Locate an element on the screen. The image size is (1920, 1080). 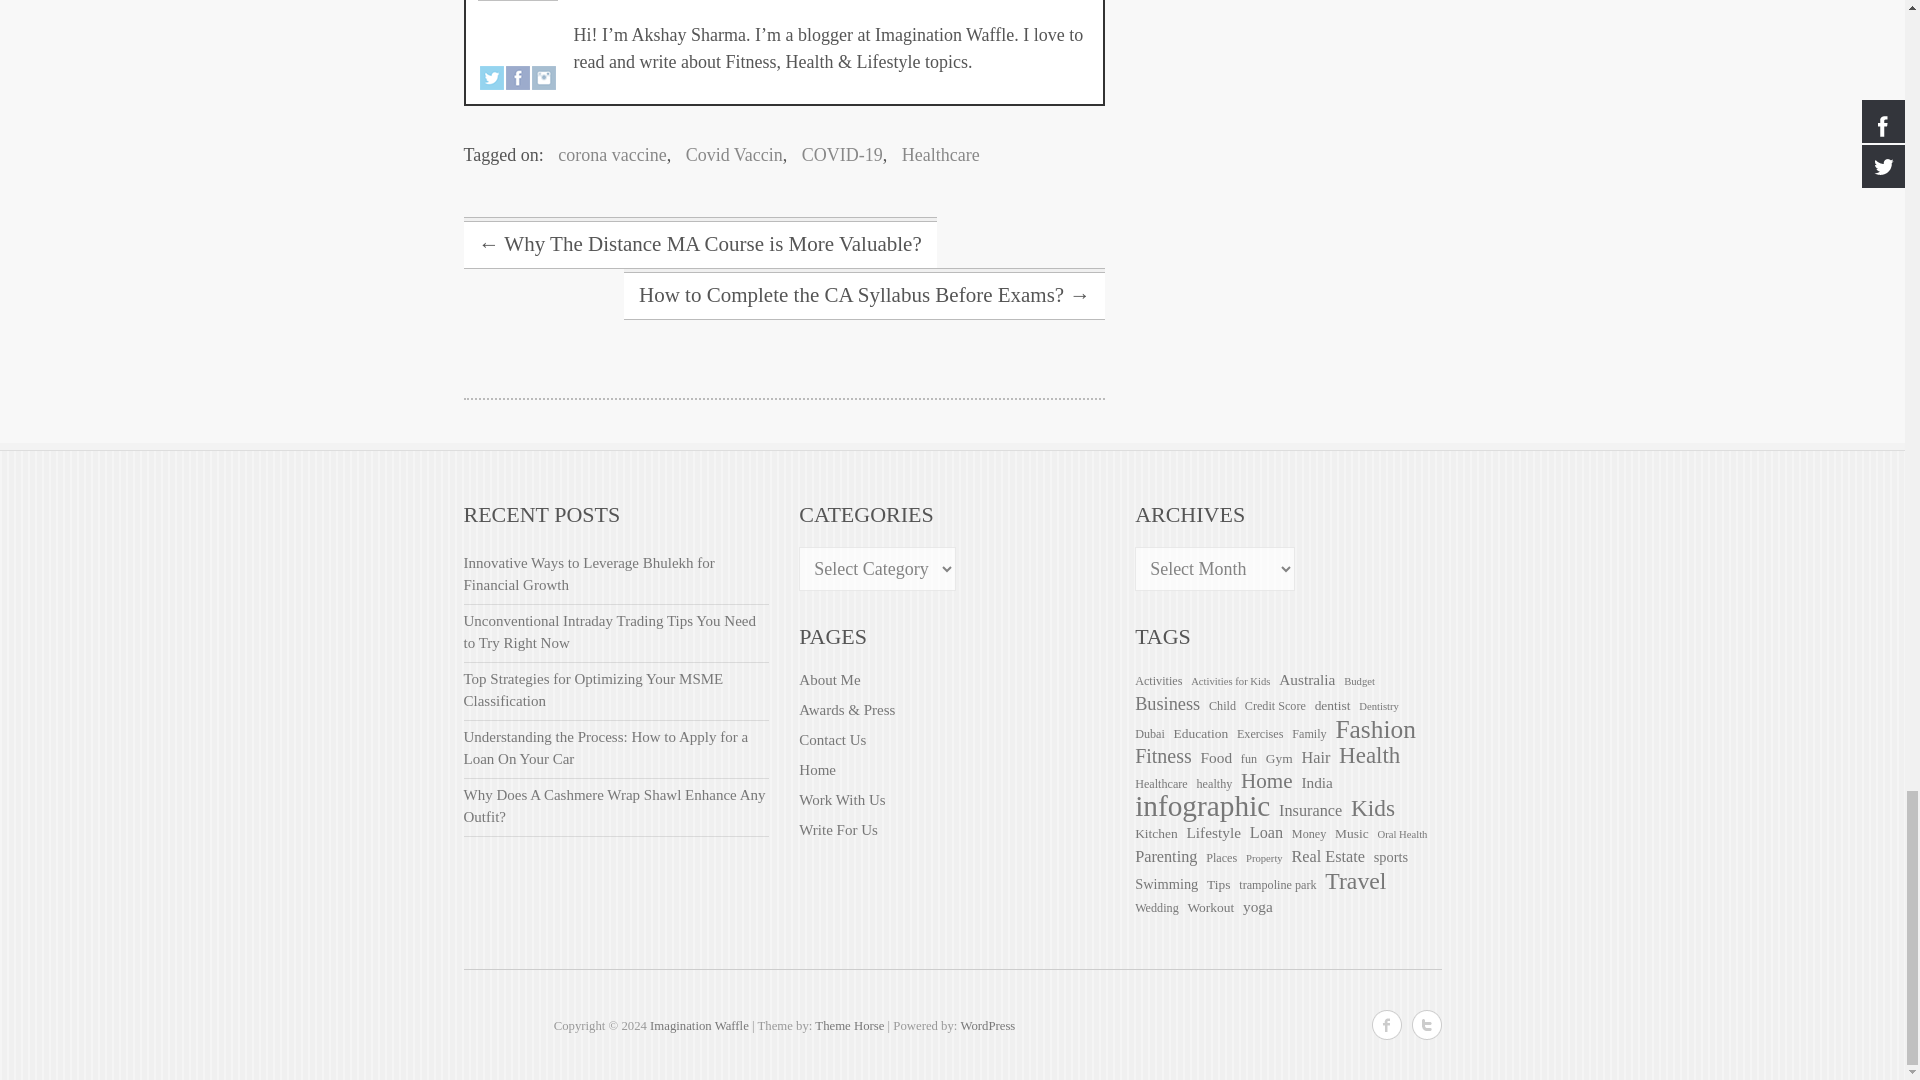
WordPress is located at coordinates (988, 1026).